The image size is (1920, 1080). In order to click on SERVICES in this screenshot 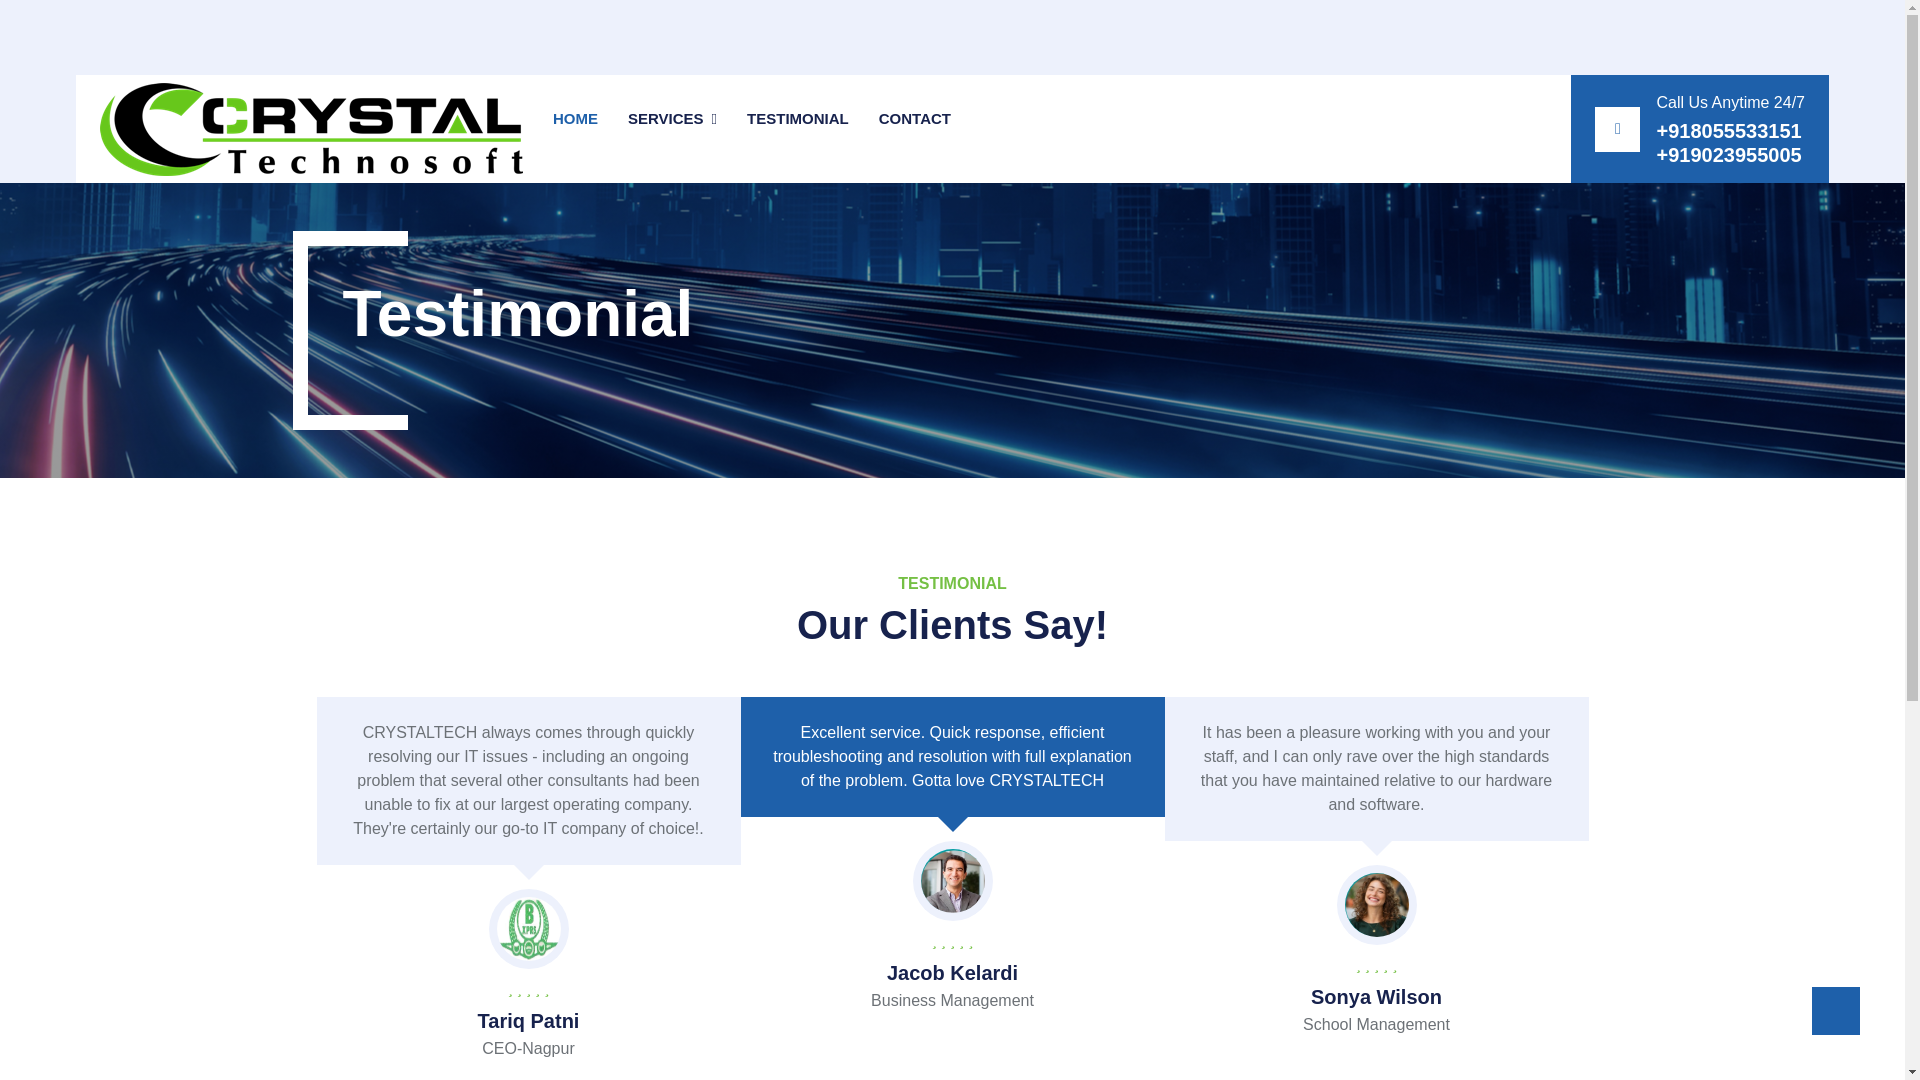, I will do `click(672, 118)`.